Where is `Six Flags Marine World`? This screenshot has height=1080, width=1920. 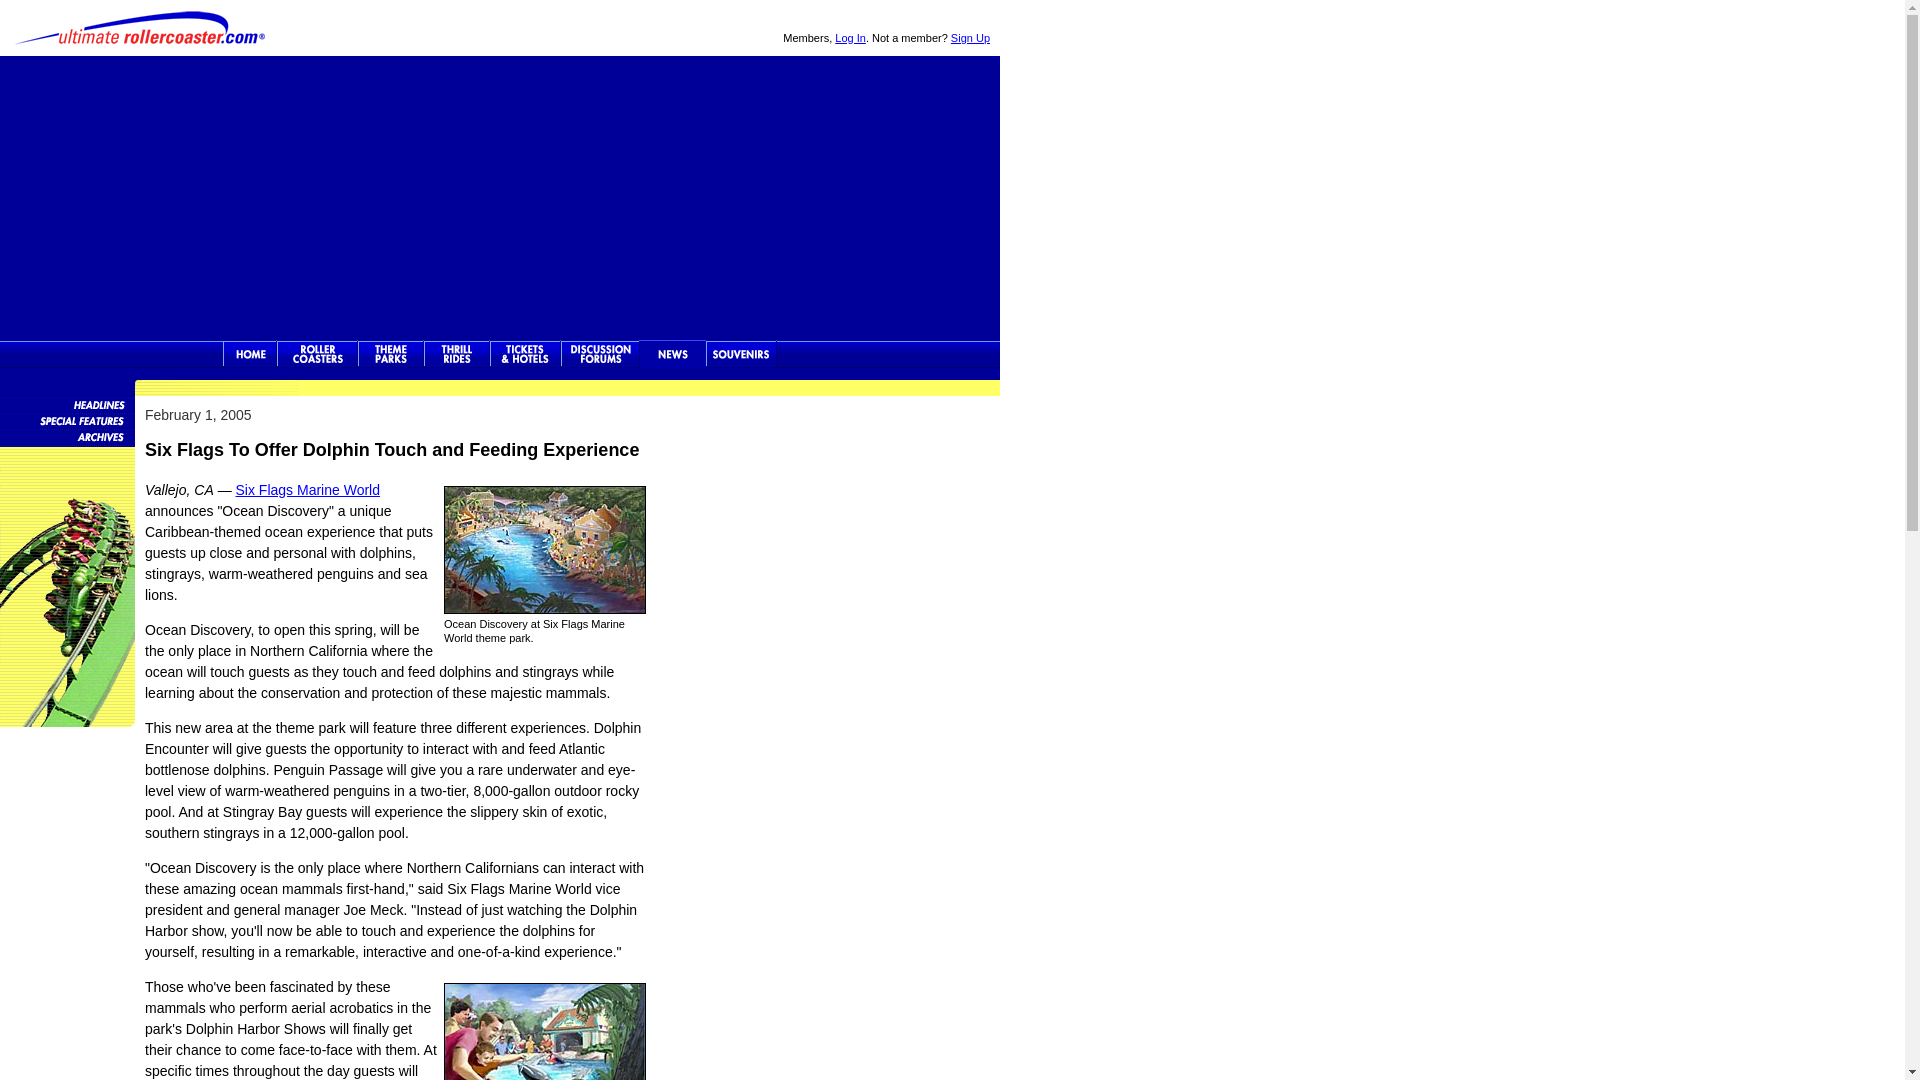
Six Flags Marine World is located at coordinates (308, 489).